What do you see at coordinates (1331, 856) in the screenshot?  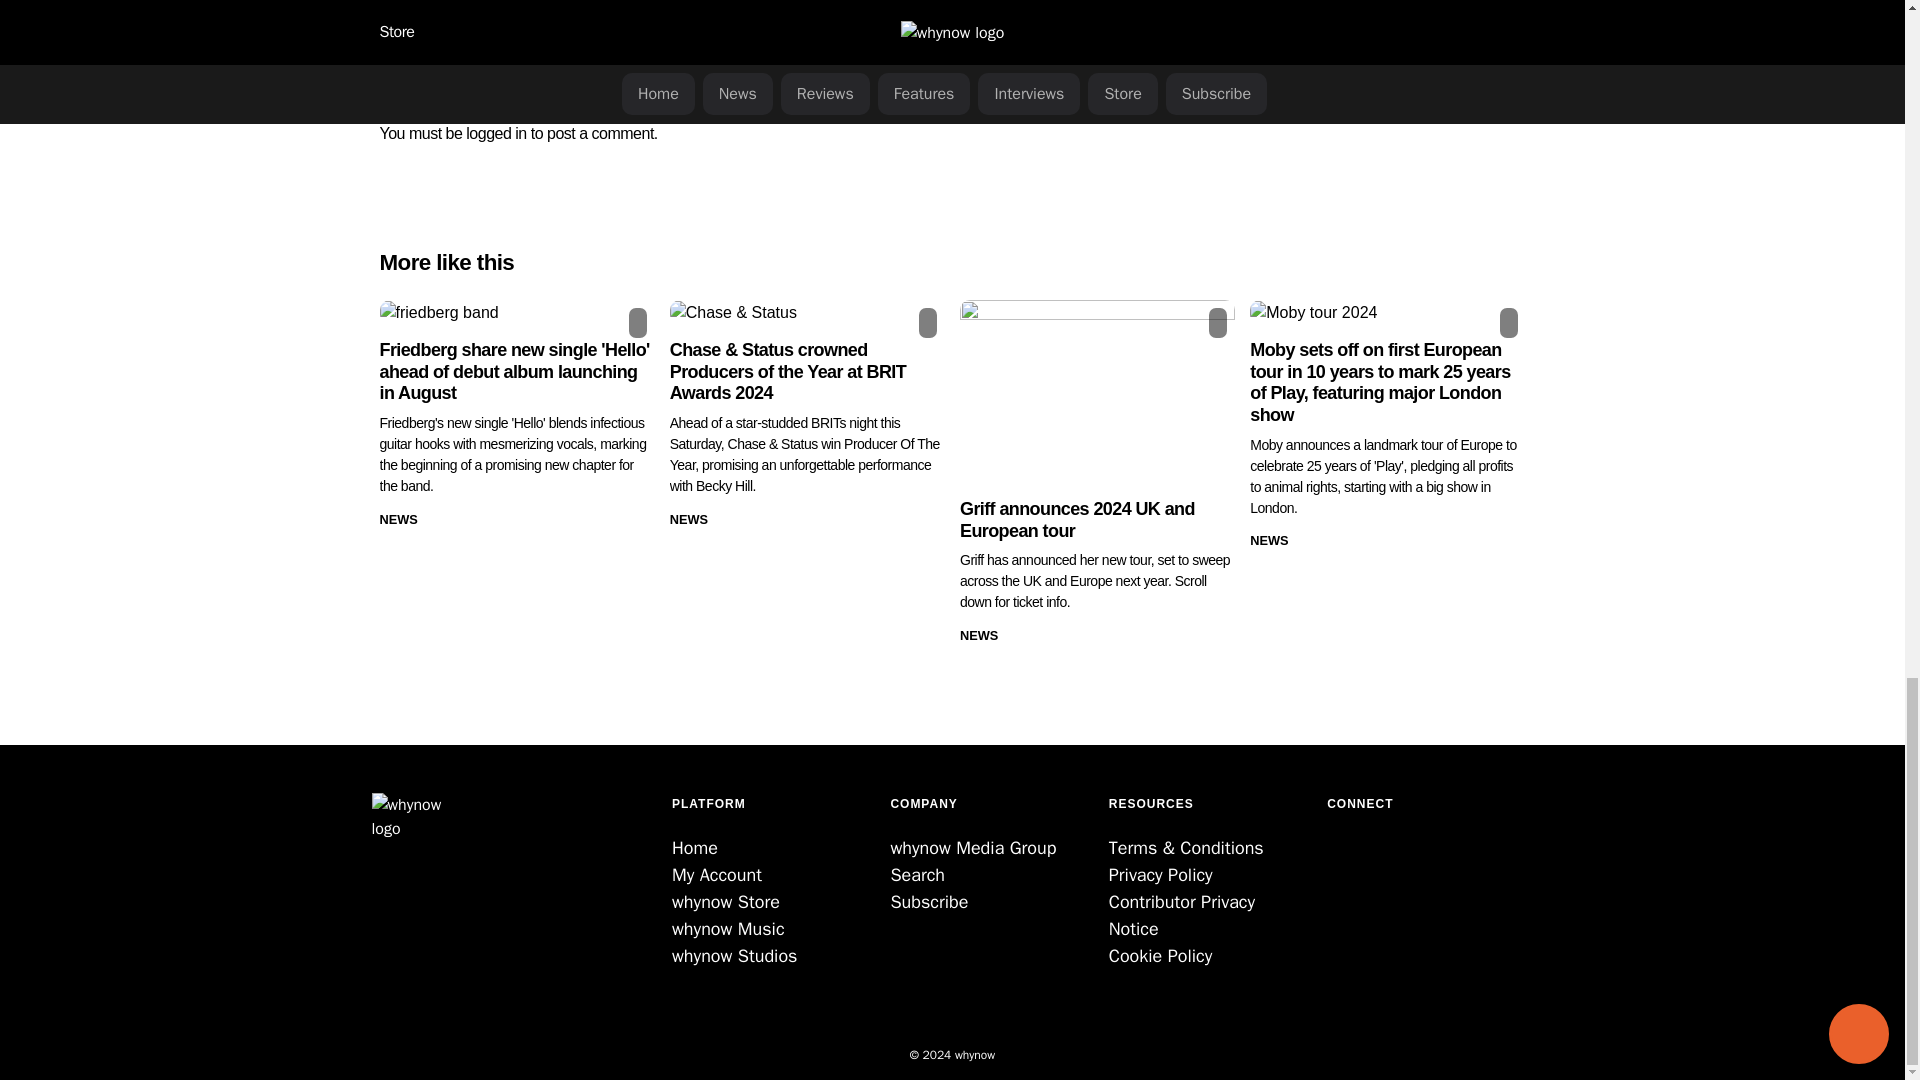 I see `Follow us on Twitter` at bounding box center [1331, 856].